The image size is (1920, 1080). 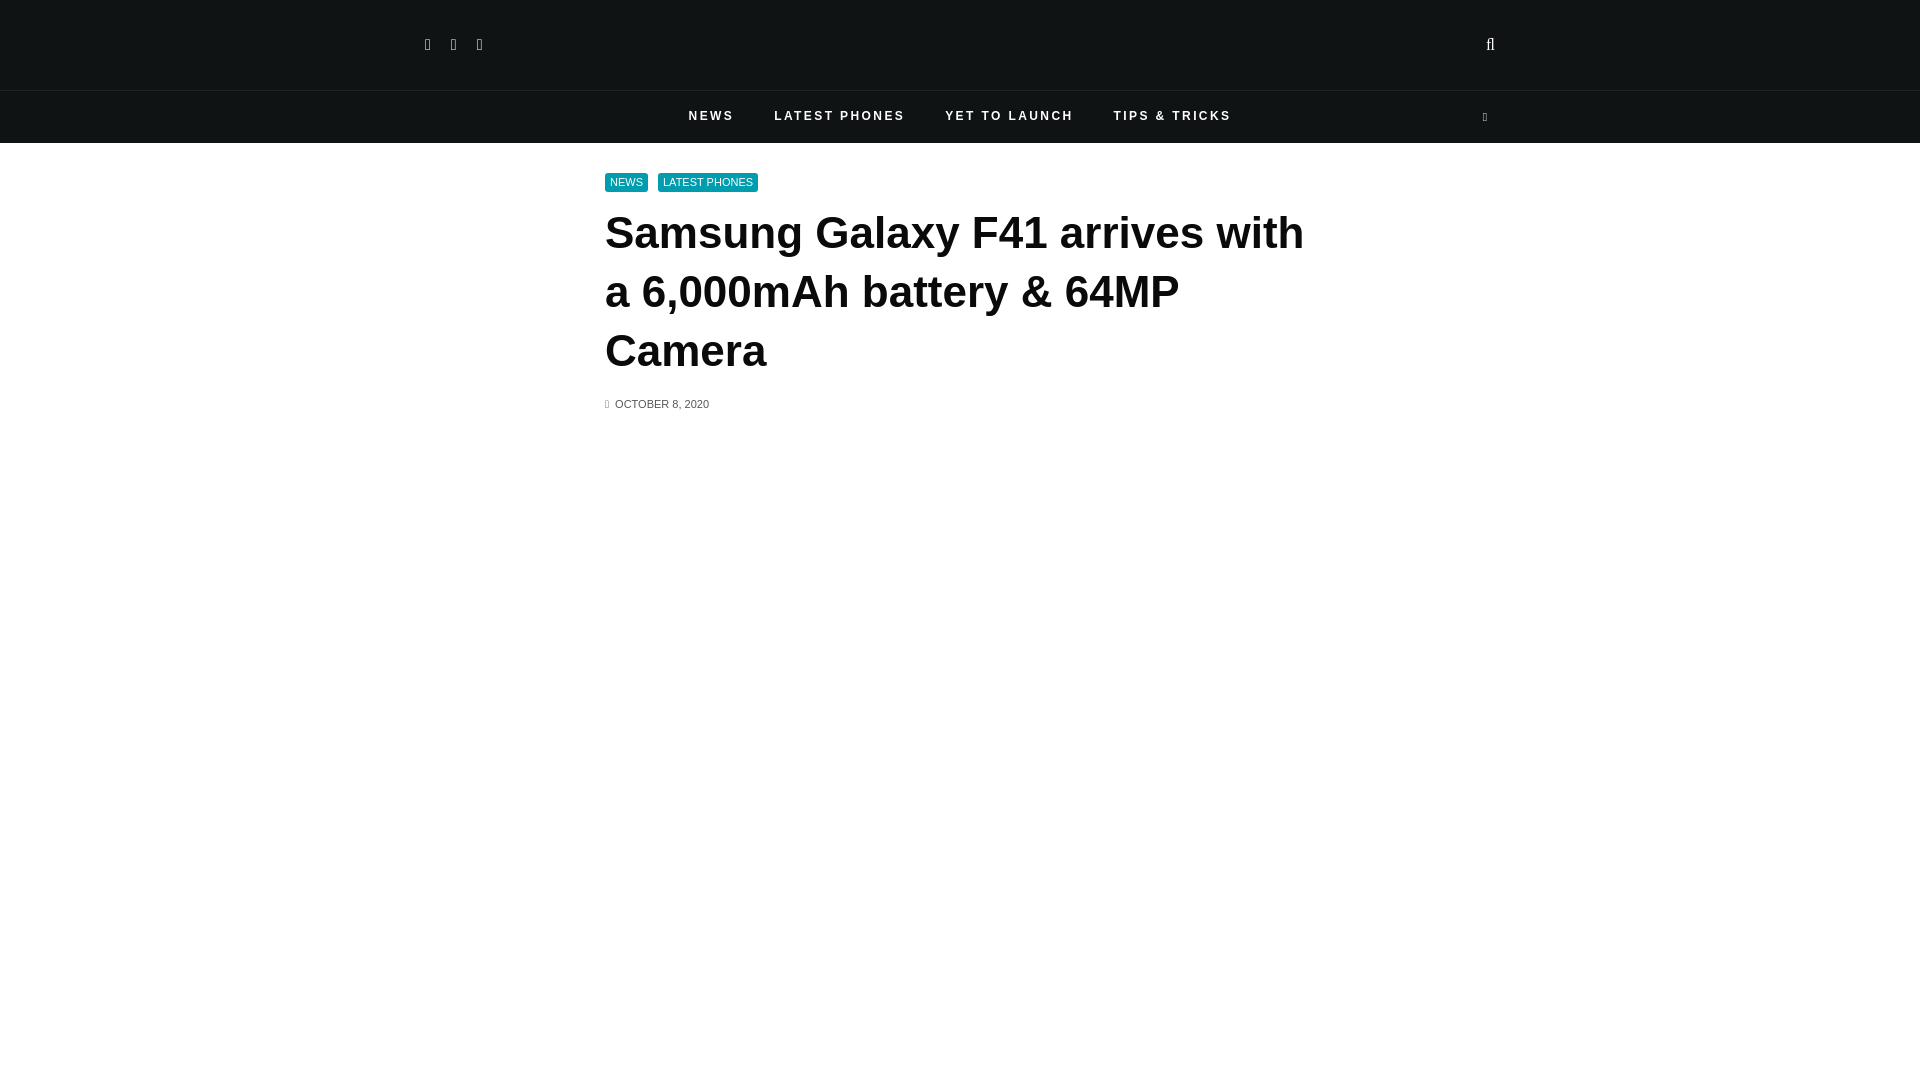 What do you see at coordinates (711, 116) in the screenshot?
I see `NEWS` at bounding box center [711, 116].